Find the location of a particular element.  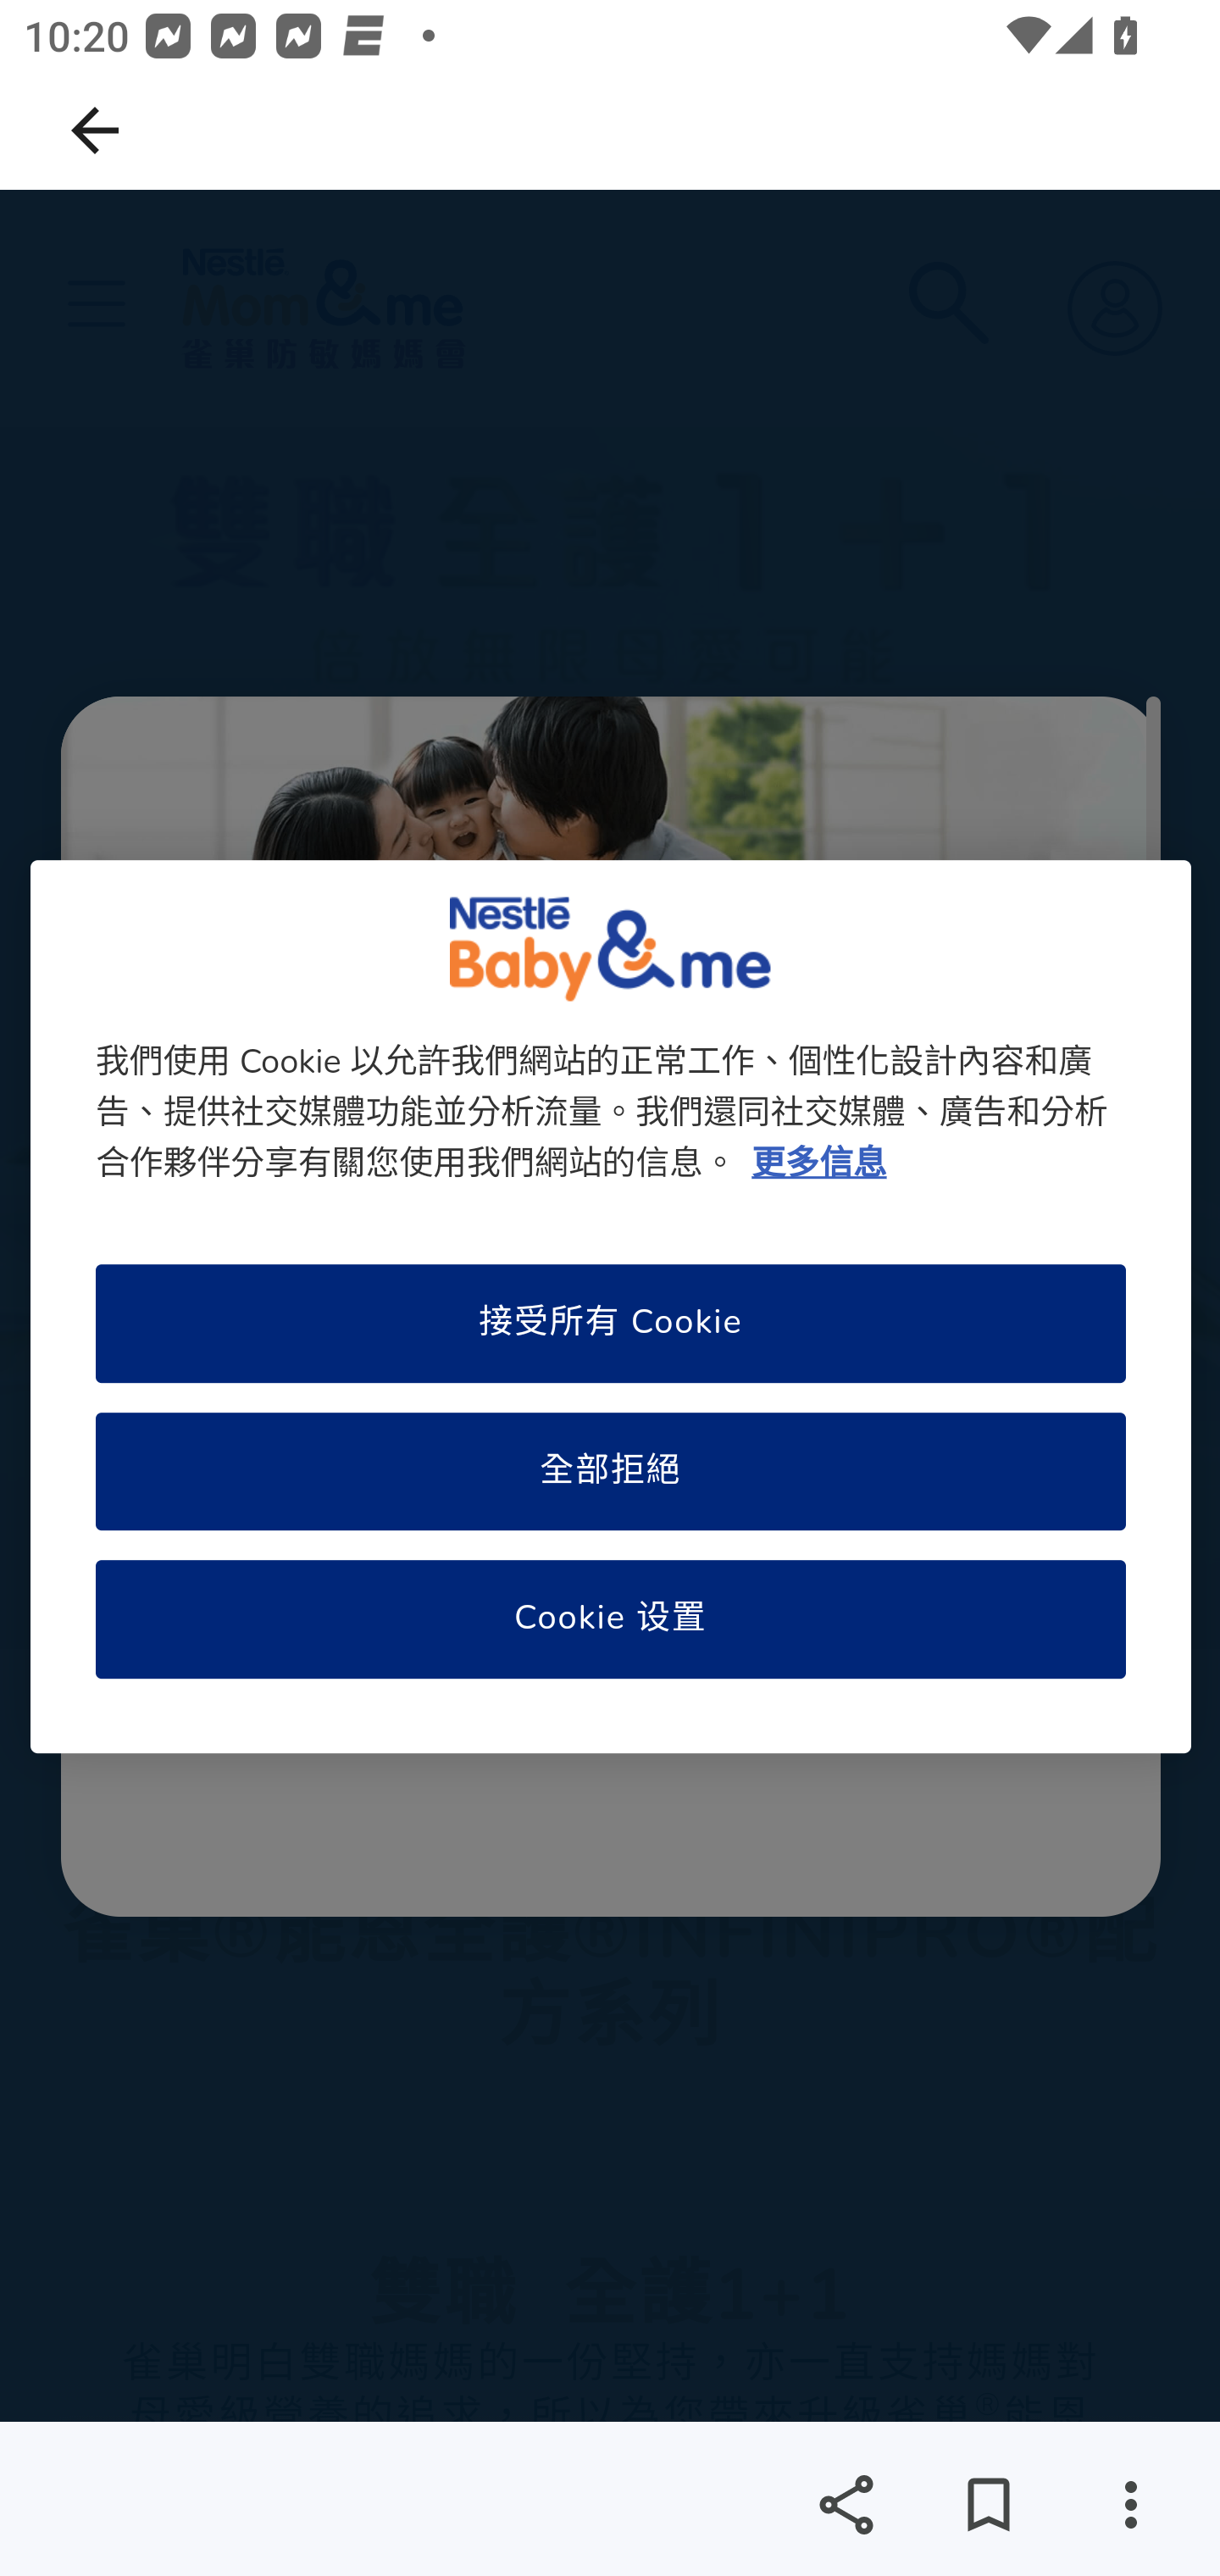

Share is located at coordinates (846, 2505).